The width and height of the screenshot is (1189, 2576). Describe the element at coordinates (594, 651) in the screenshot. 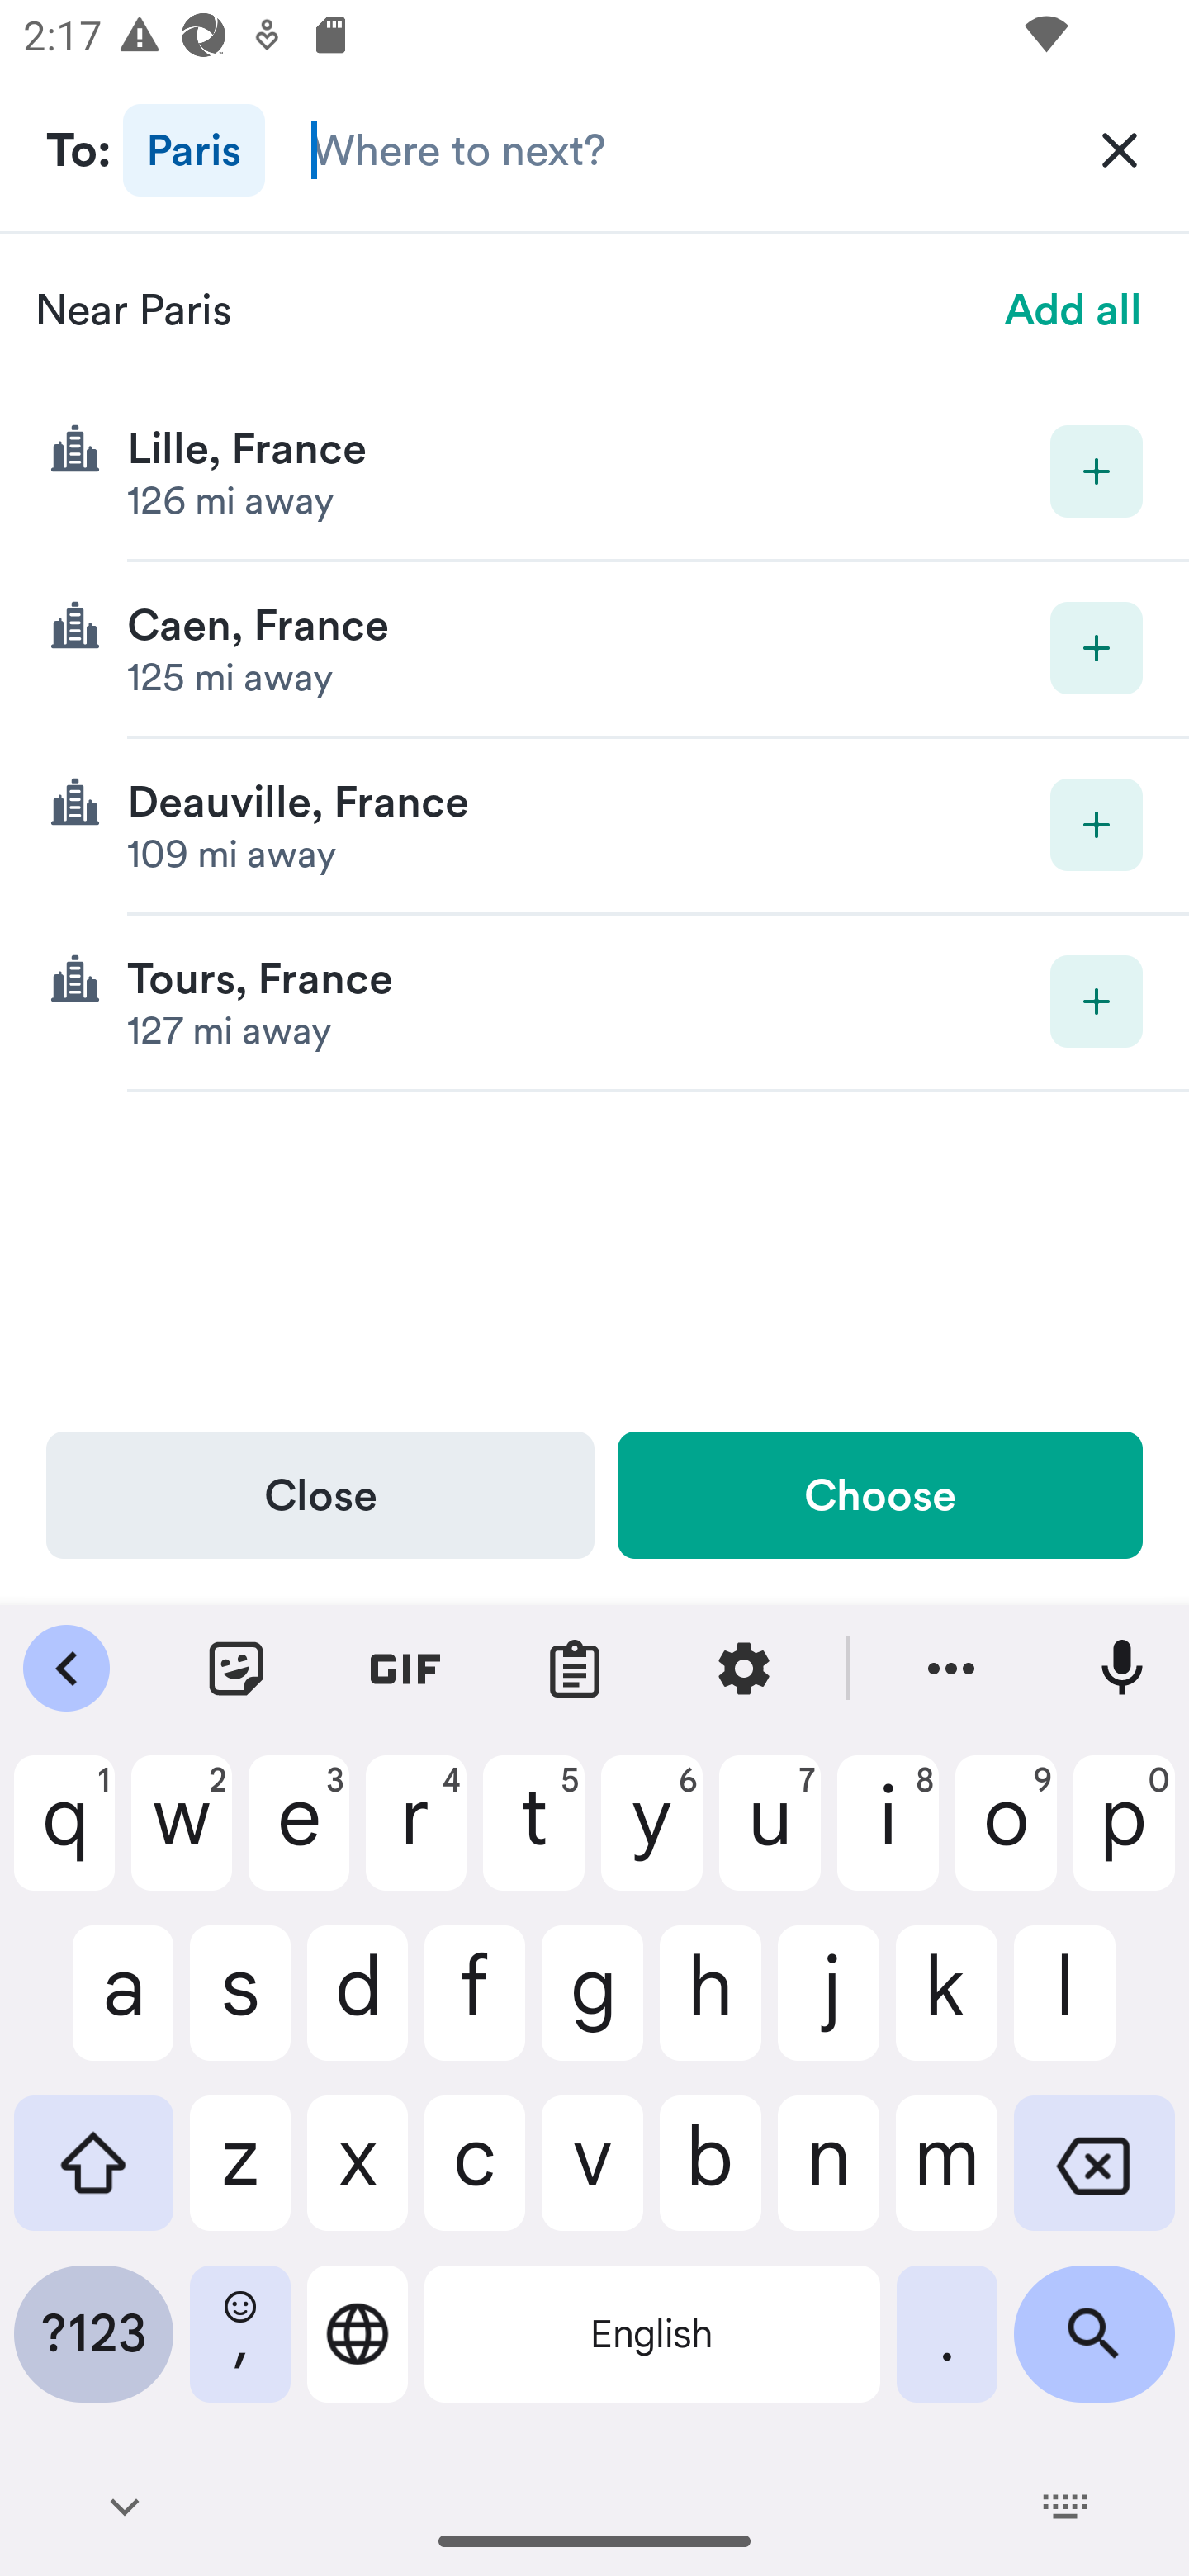

I see `Add destination Caen, France 125 mi away` at that location.